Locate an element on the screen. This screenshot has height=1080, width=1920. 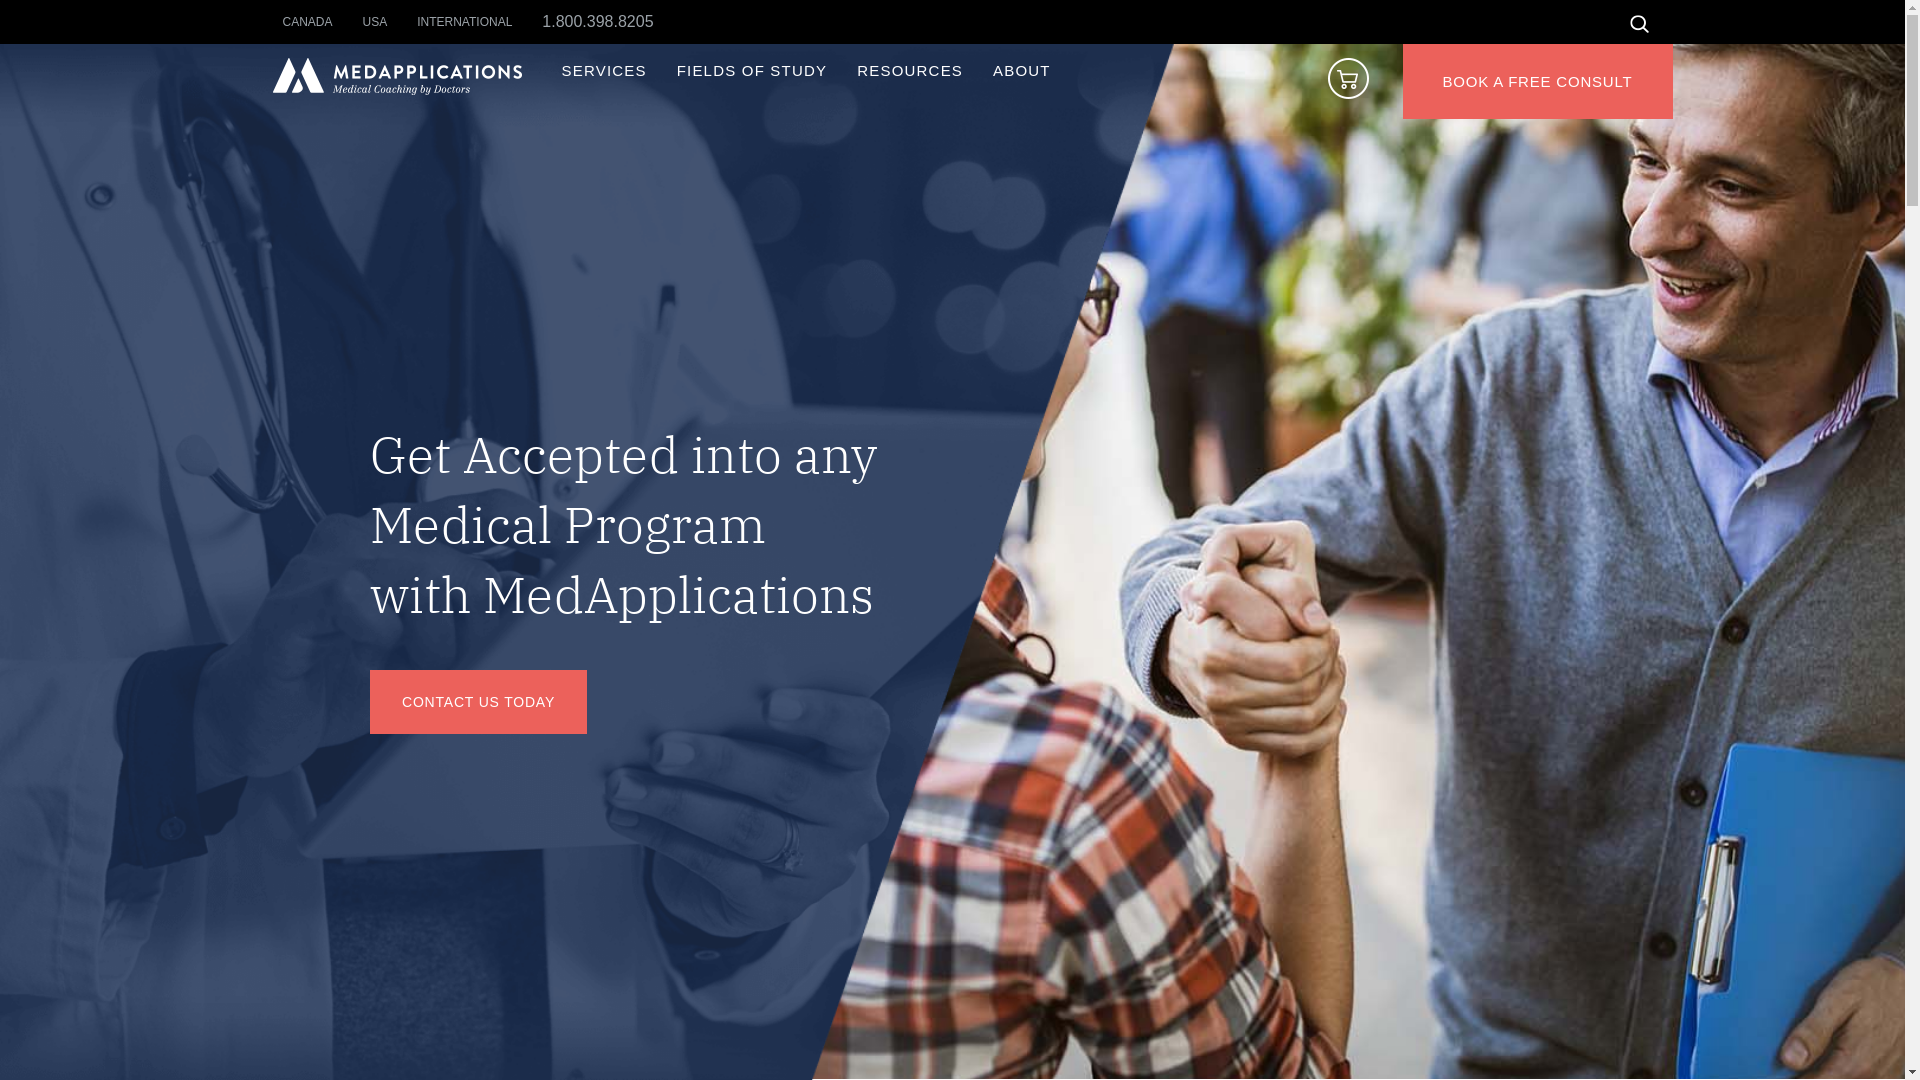
INTERNATIONAL is located at coordinates (480, 22).